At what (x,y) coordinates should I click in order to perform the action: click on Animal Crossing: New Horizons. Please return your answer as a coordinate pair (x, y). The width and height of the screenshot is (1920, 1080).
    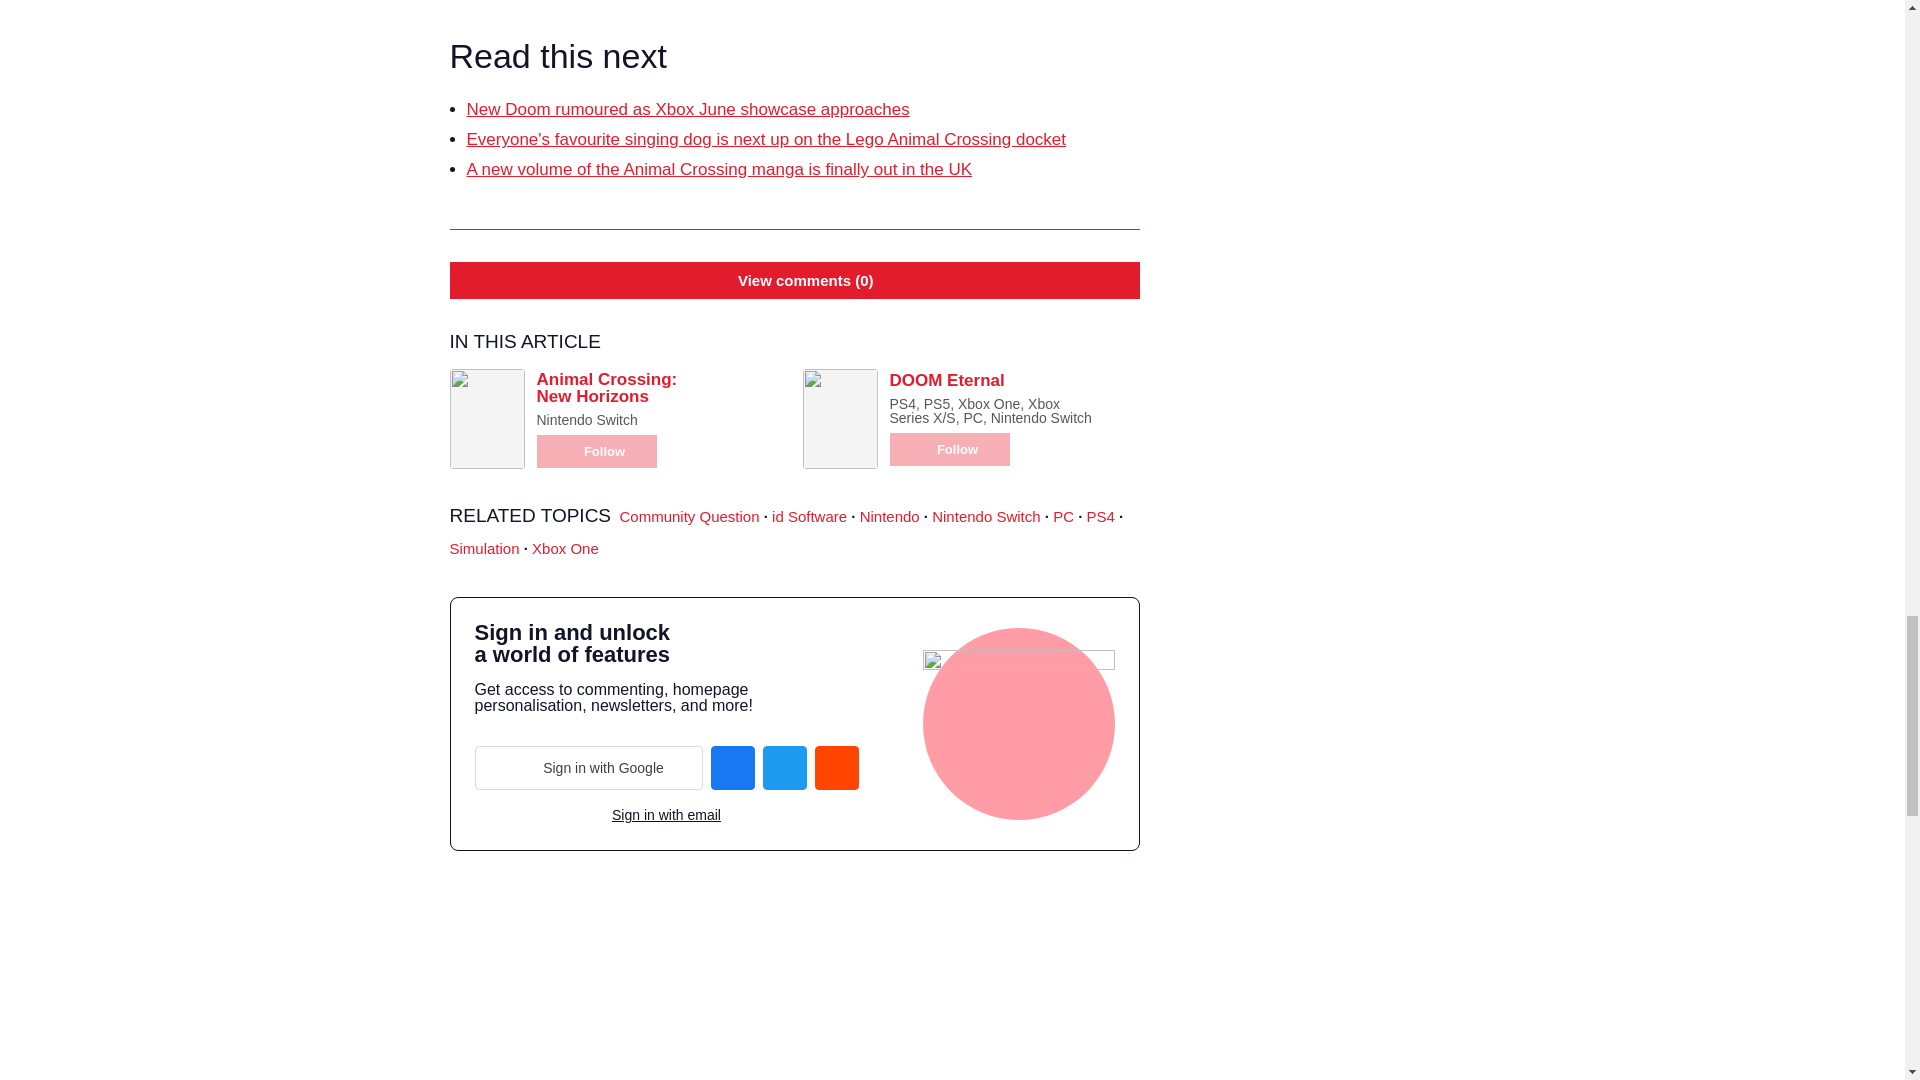
    Looking at the image, I should click on (606, 388).